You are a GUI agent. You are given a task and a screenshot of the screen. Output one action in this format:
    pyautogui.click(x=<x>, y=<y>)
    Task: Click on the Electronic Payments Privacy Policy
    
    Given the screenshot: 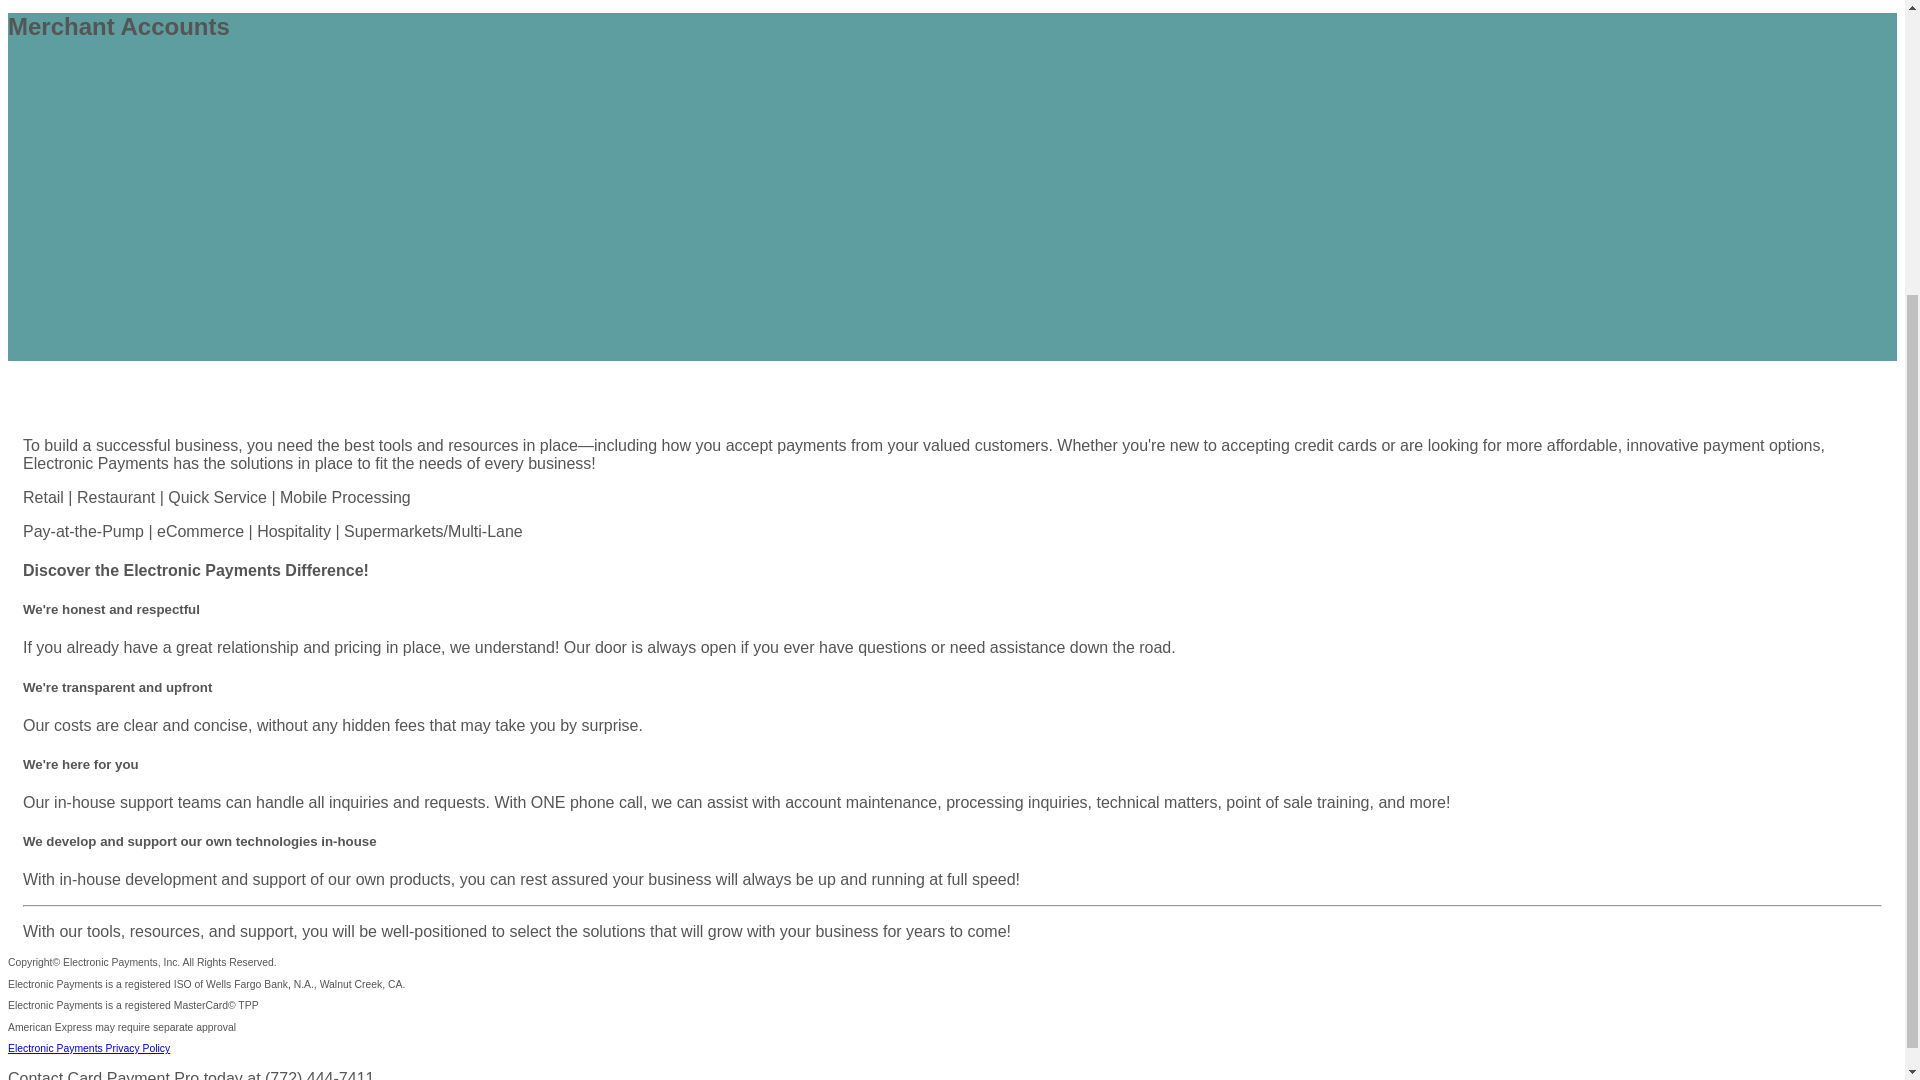 What is the action you would take?
    pyautogui.click(x=88, y=1048)
    